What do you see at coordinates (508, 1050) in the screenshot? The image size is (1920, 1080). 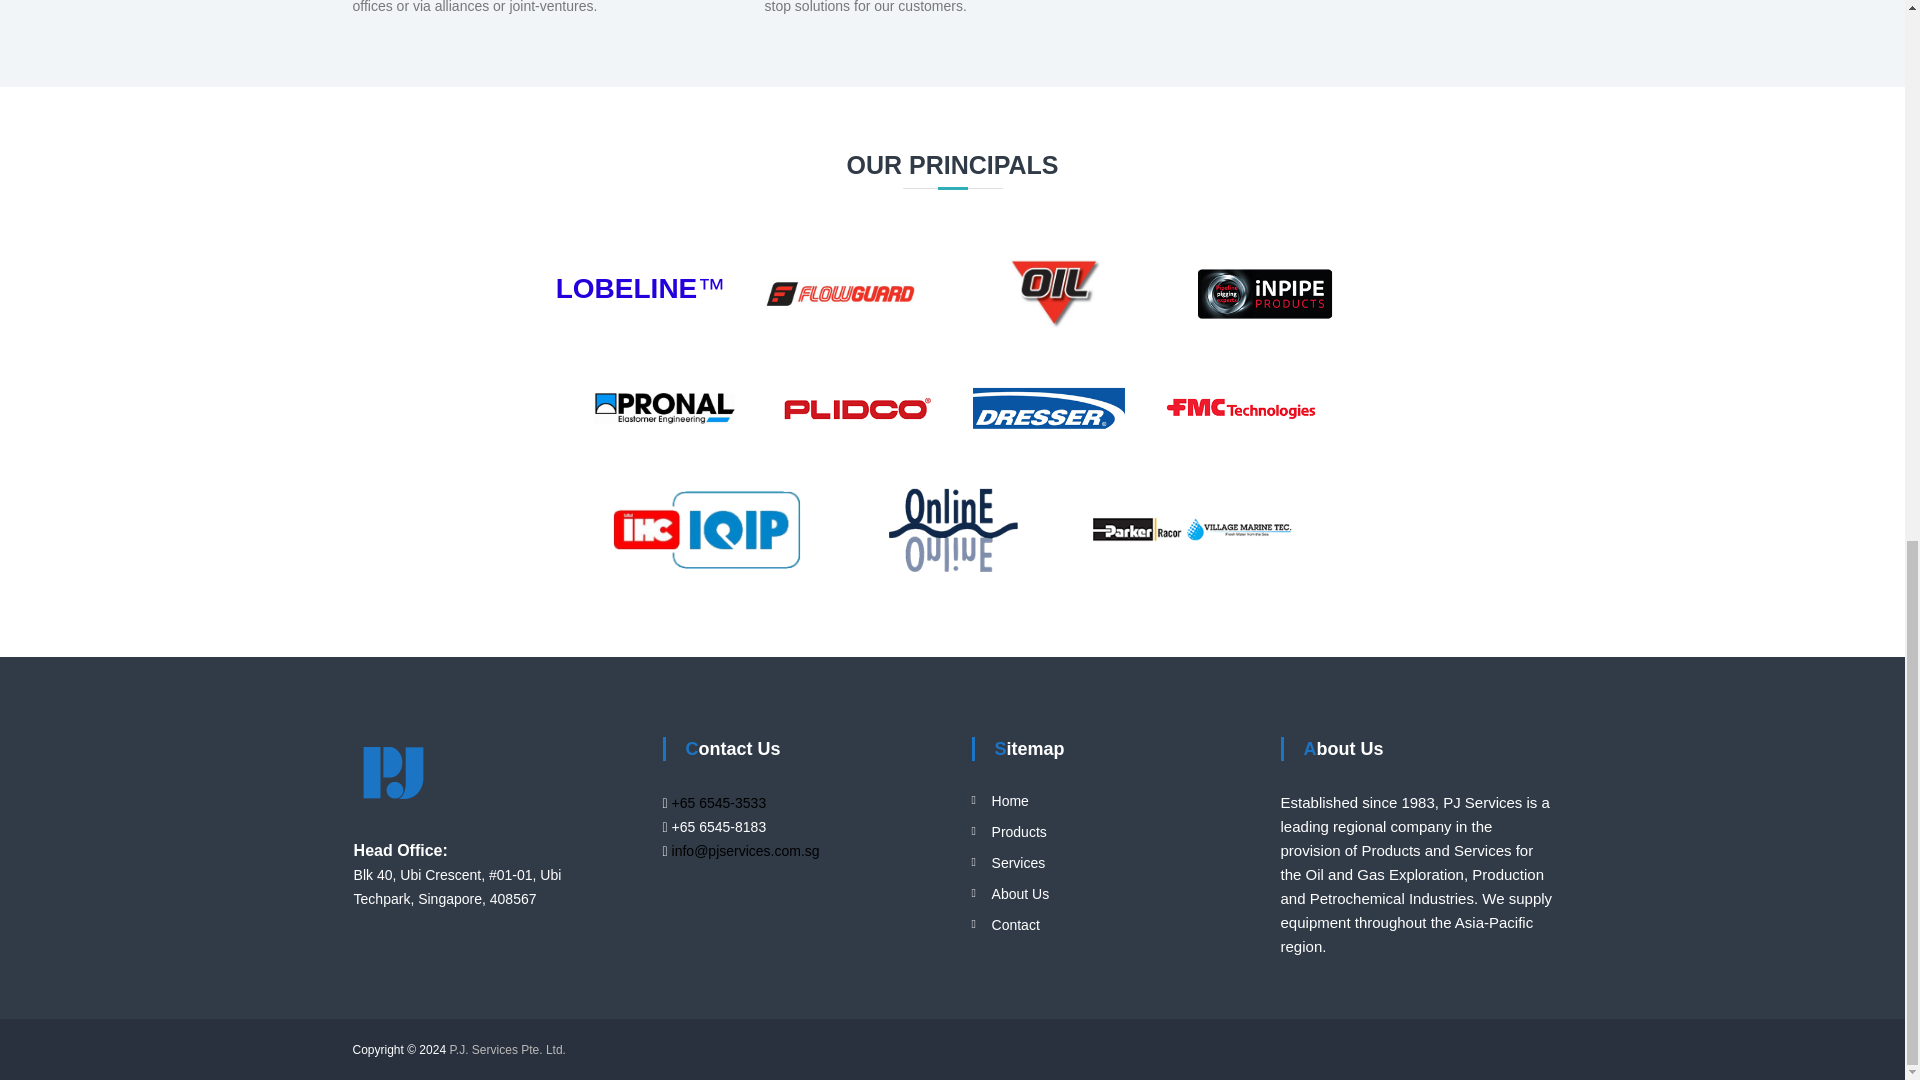 I see `P.J. Services Pte. Ltd.` at bounding box center [508, 1050].